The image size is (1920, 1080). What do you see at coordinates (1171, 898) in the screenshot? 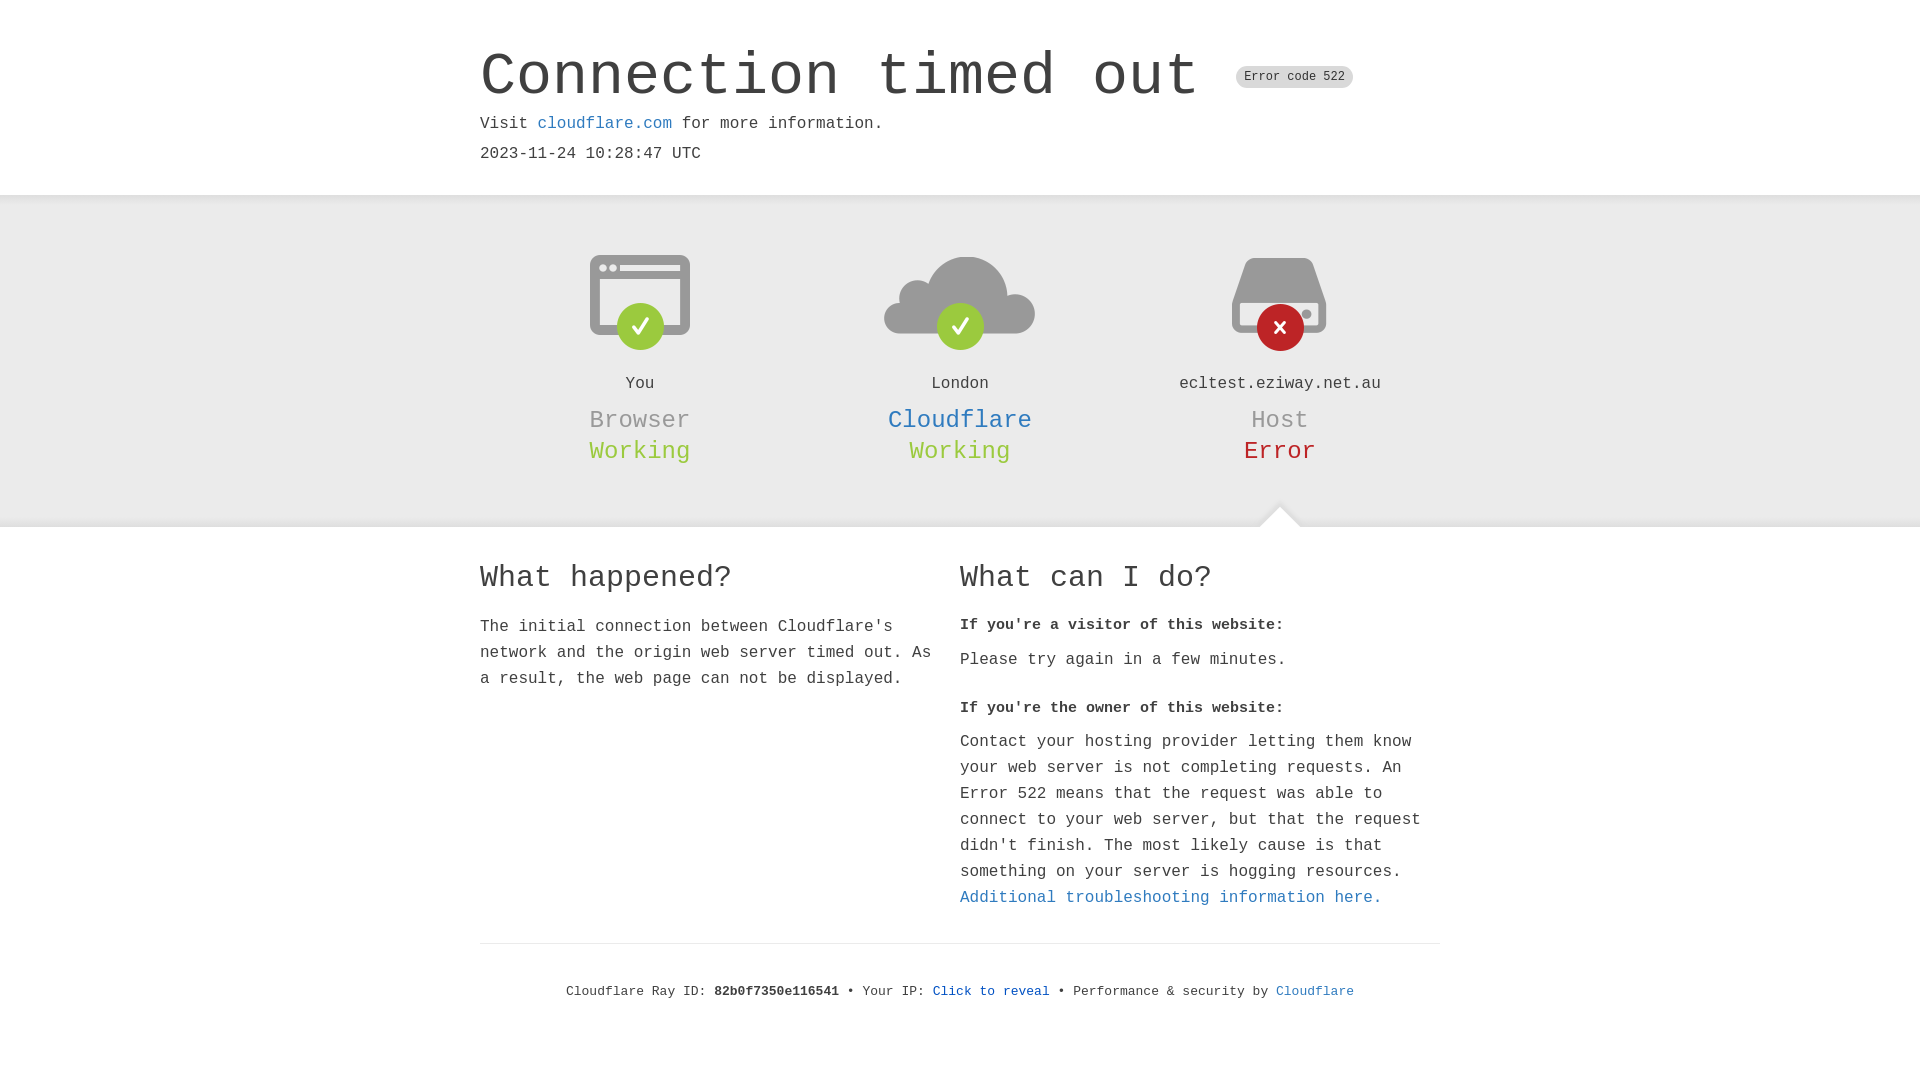
I see `Additional troubleshooting information here.` at bounding box center [1171, 898].